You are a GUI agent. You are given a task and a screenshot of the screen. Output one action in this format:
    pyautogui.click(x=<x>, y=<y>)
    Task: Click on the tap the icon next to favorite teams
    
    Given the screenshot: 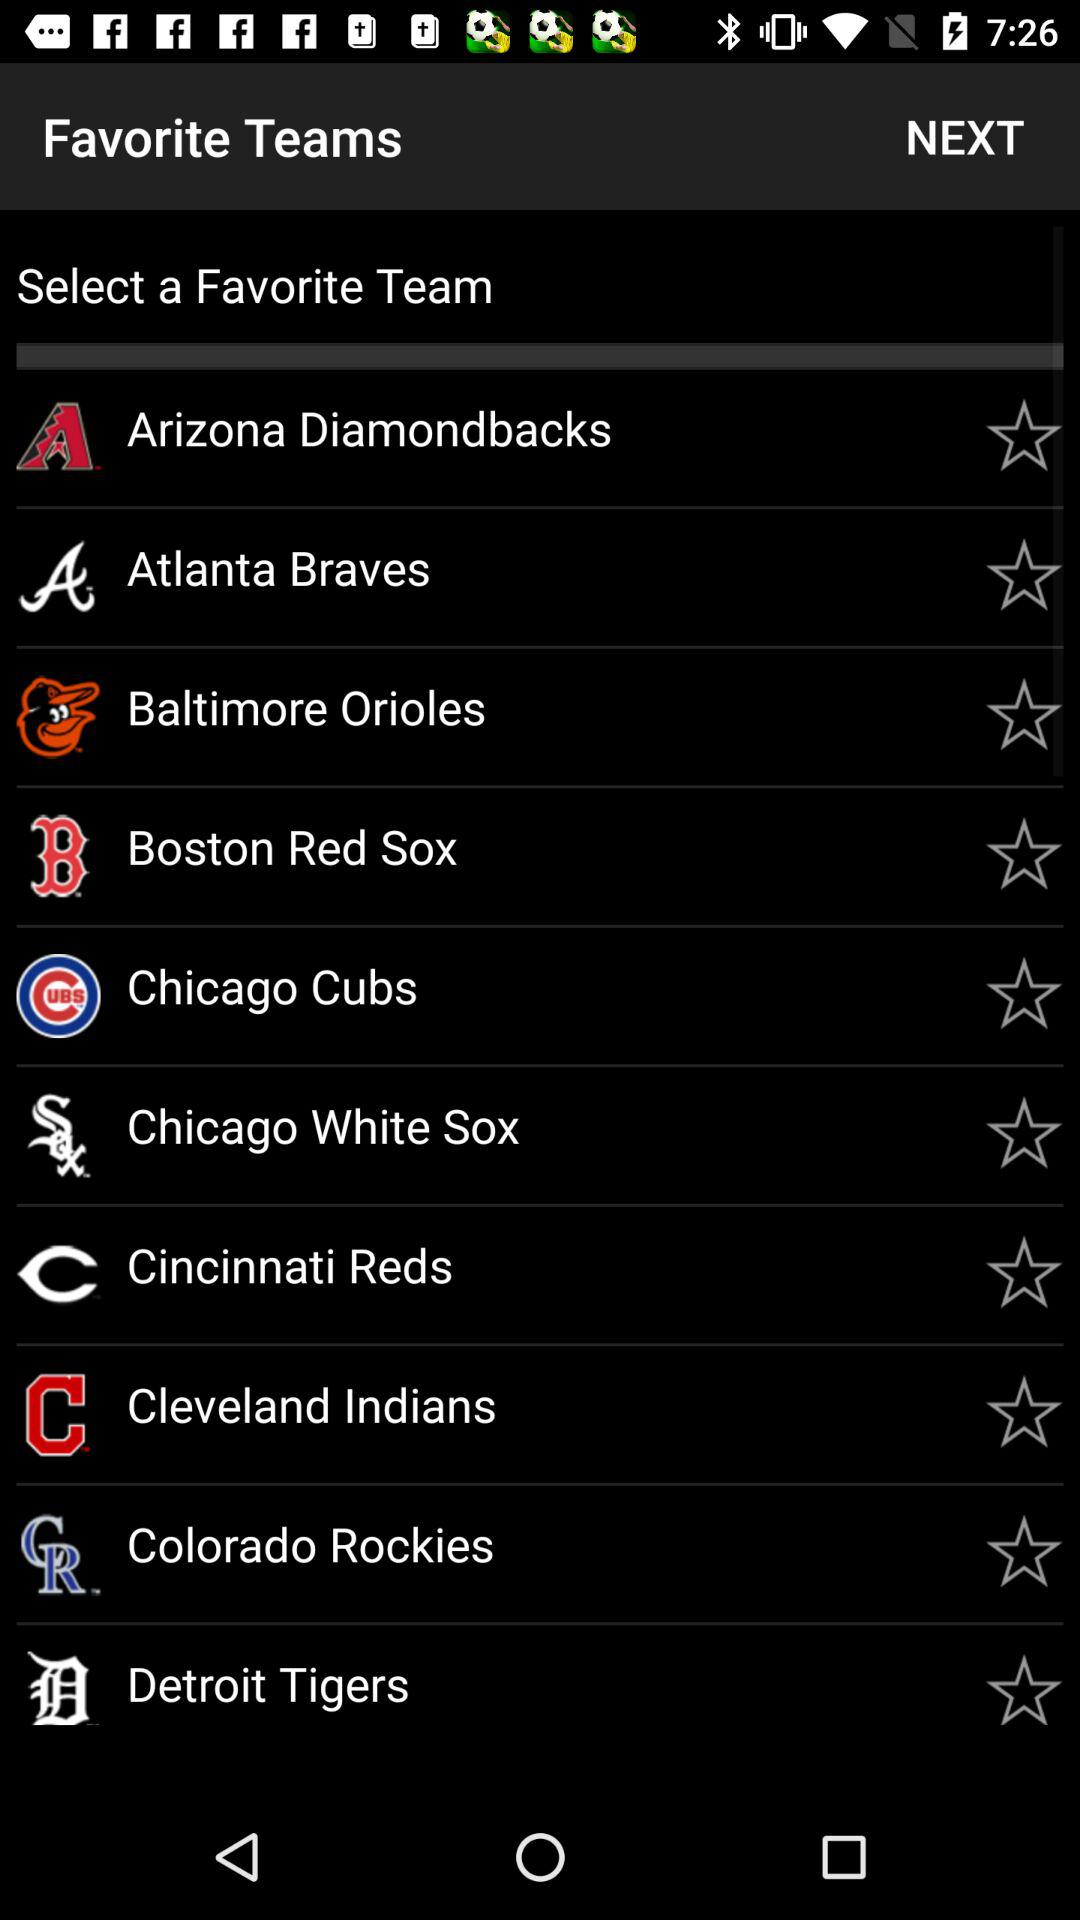 What is the action you would take?
    pyautogui.click(x=964, y=136)
    